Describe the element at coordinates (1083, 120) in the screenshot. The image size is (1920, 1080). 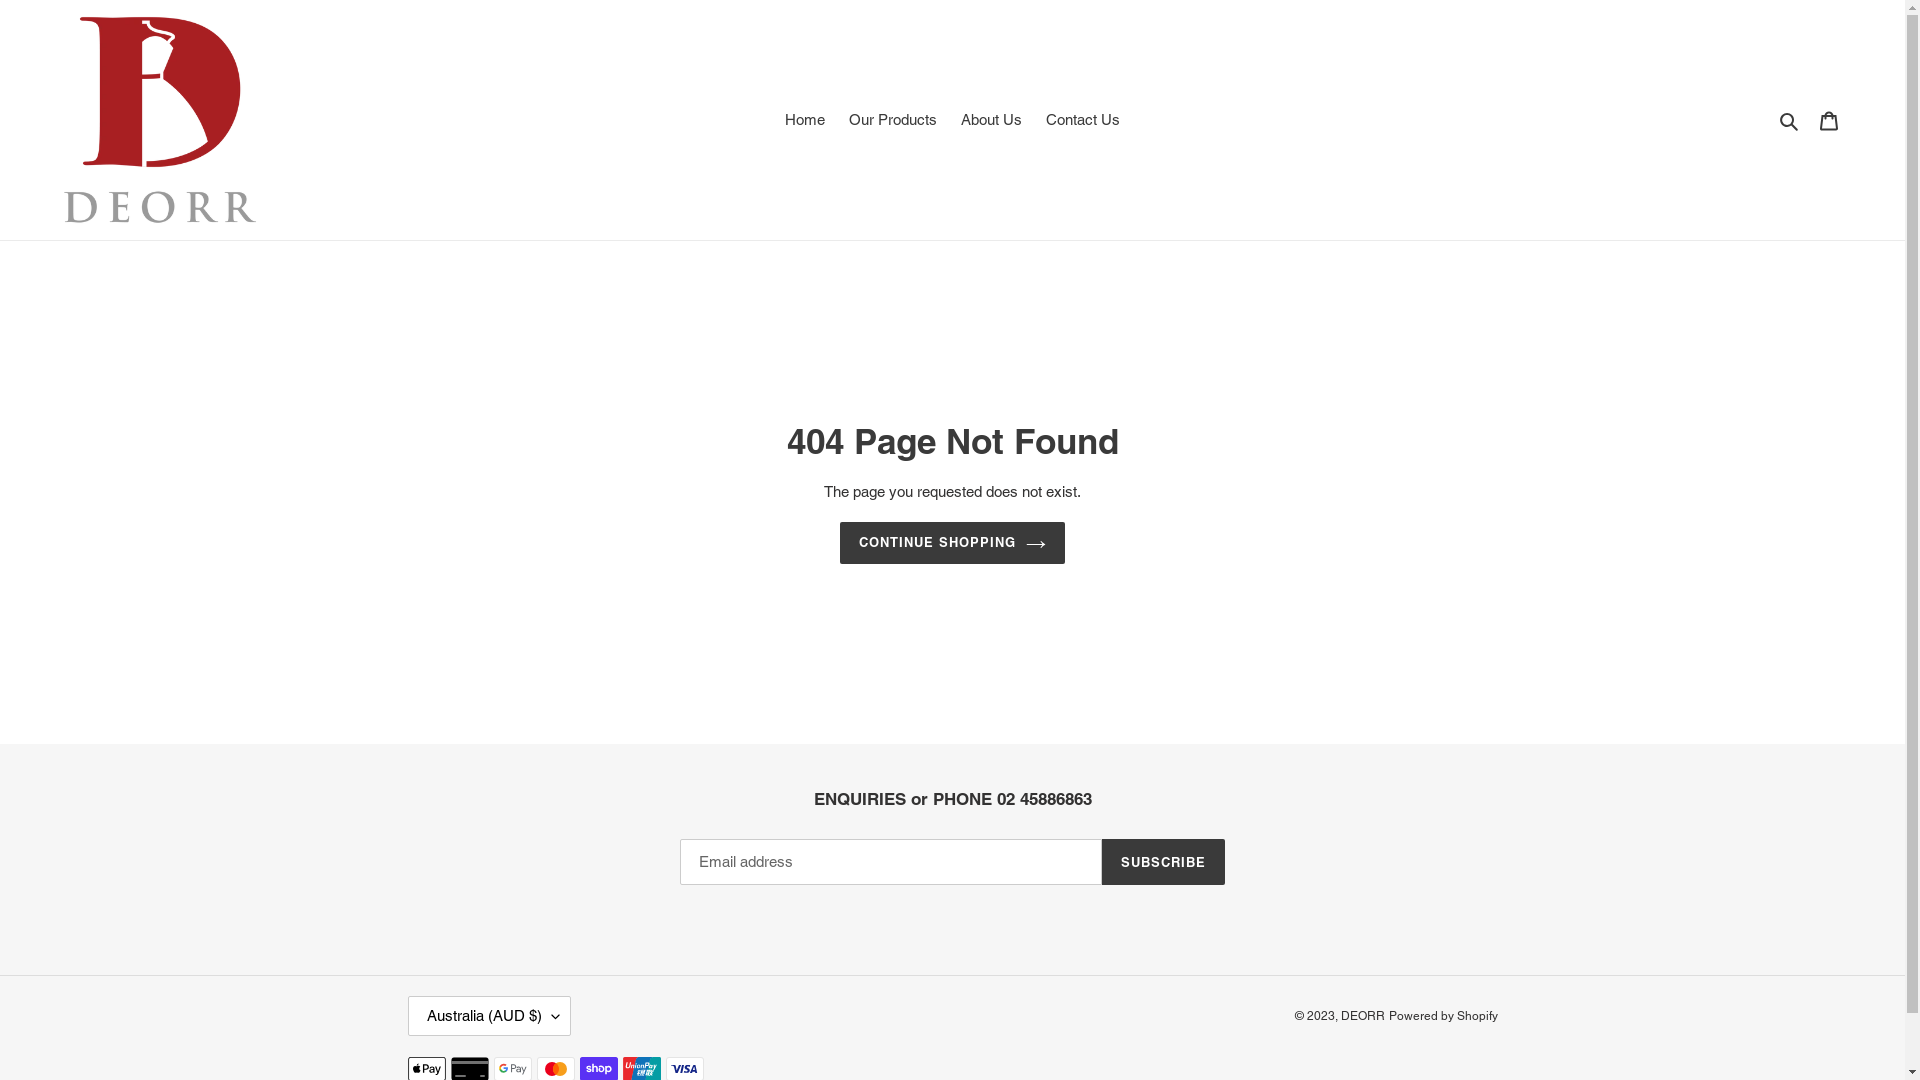
I see `Contact Us` at that location.